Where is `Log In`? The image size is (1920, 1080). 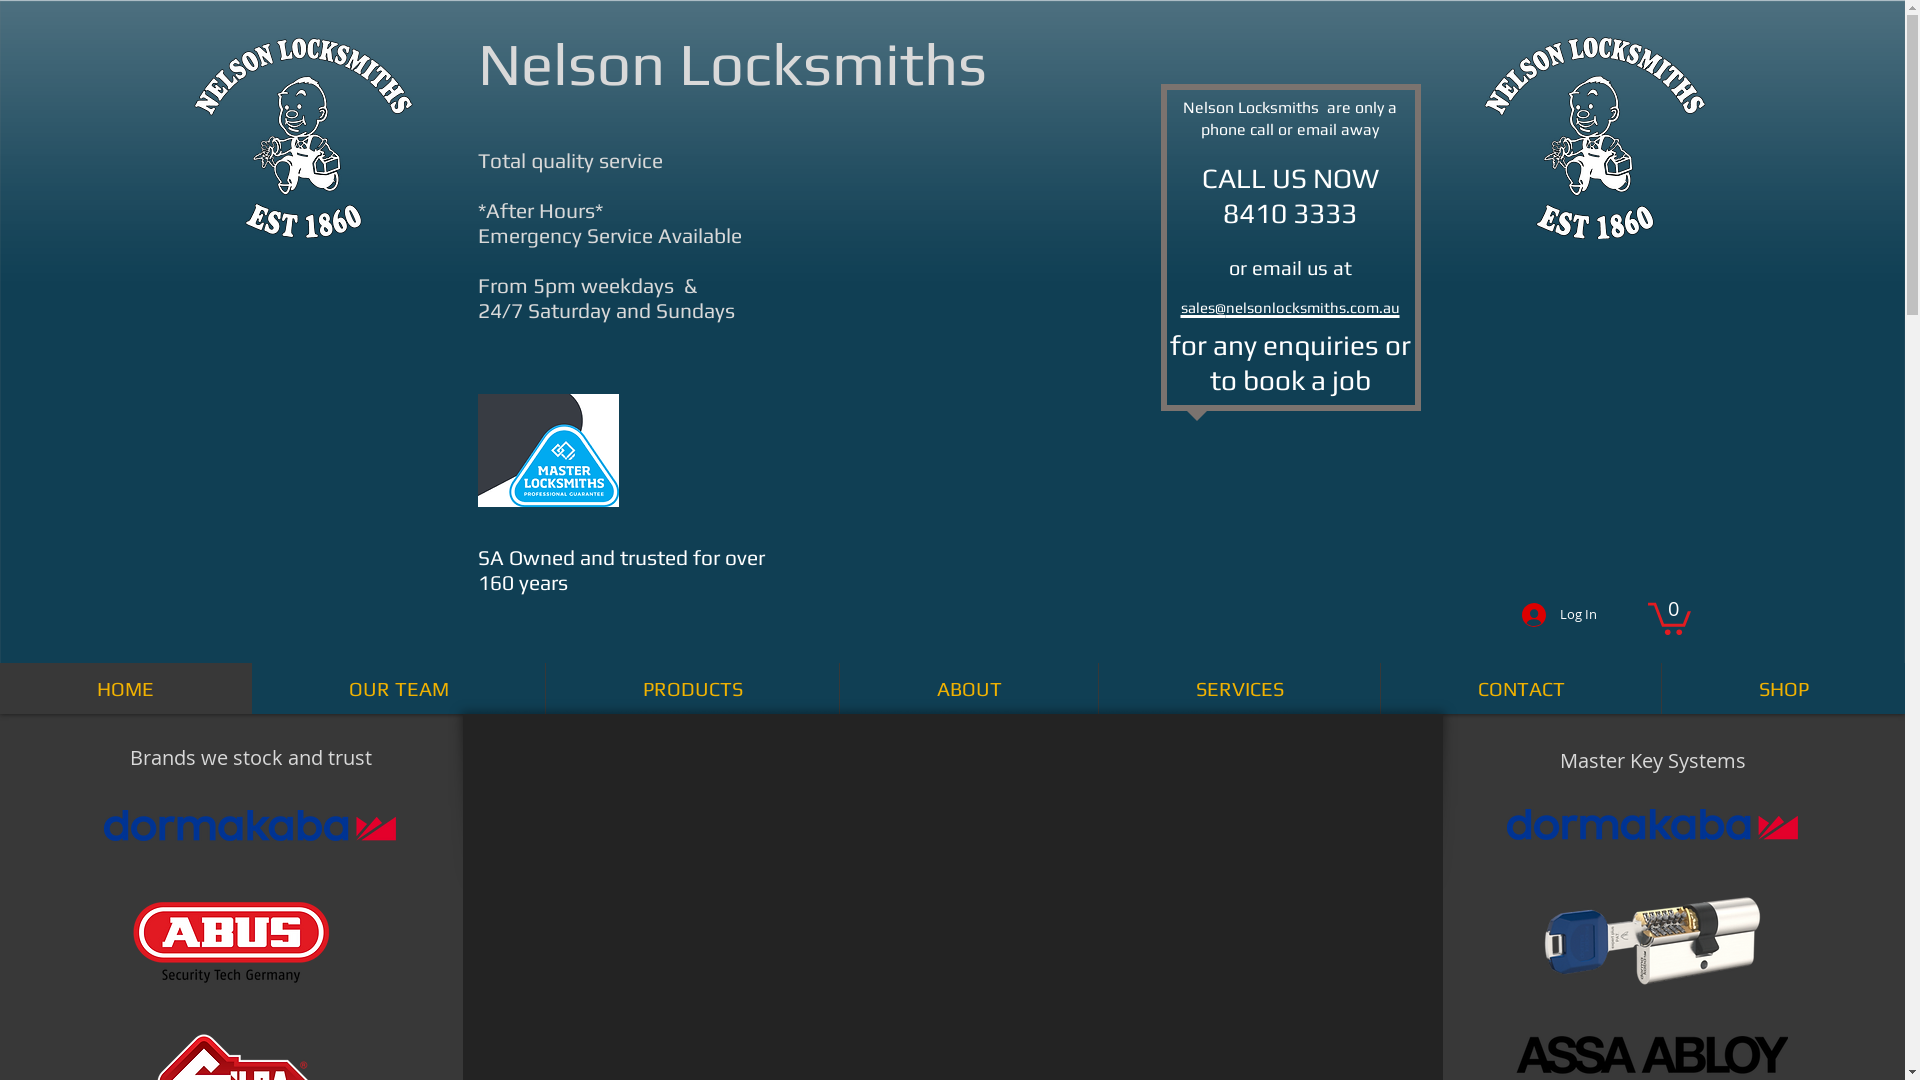
Log In is located at coordinates (1560, 615).